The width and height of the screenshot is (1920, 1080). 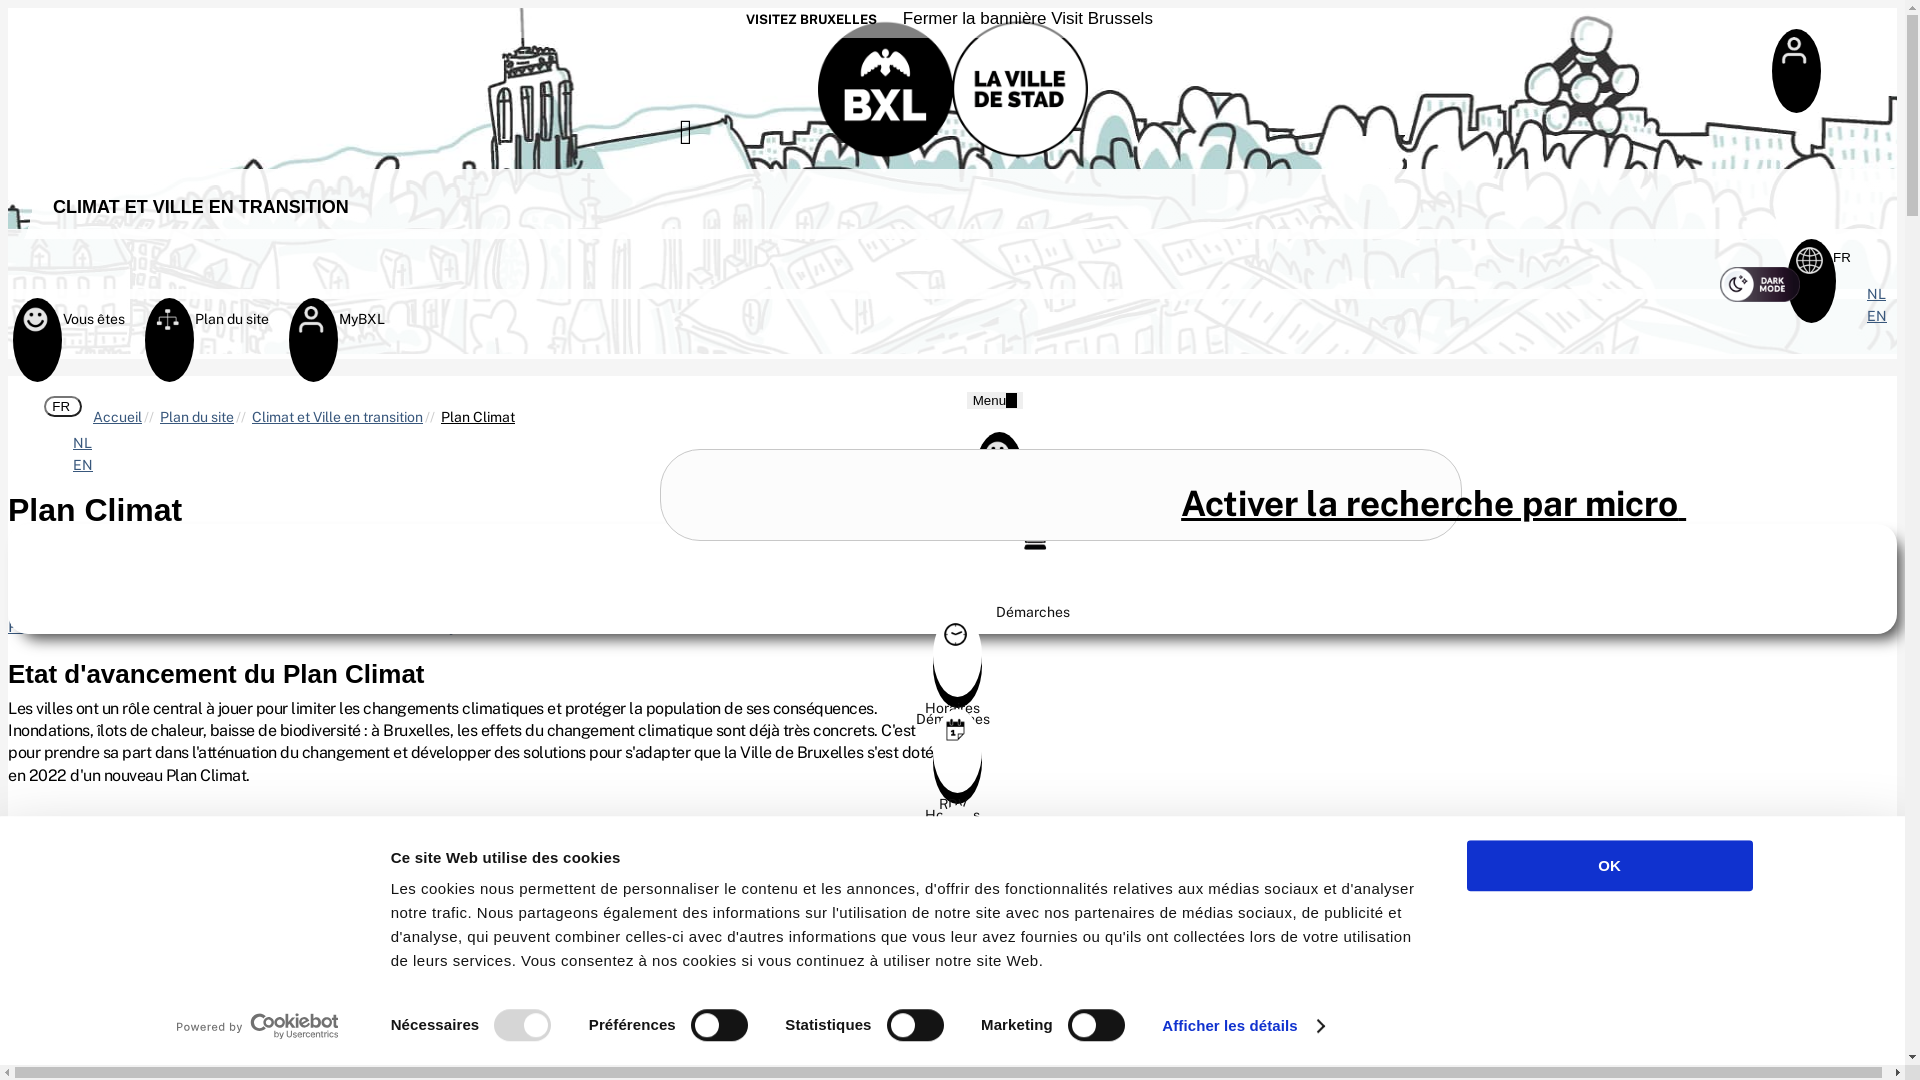 What do you see at coordinates (1062, 495) in the screenshot?
I see `Rechercher` at bounding box center [1062, 495].